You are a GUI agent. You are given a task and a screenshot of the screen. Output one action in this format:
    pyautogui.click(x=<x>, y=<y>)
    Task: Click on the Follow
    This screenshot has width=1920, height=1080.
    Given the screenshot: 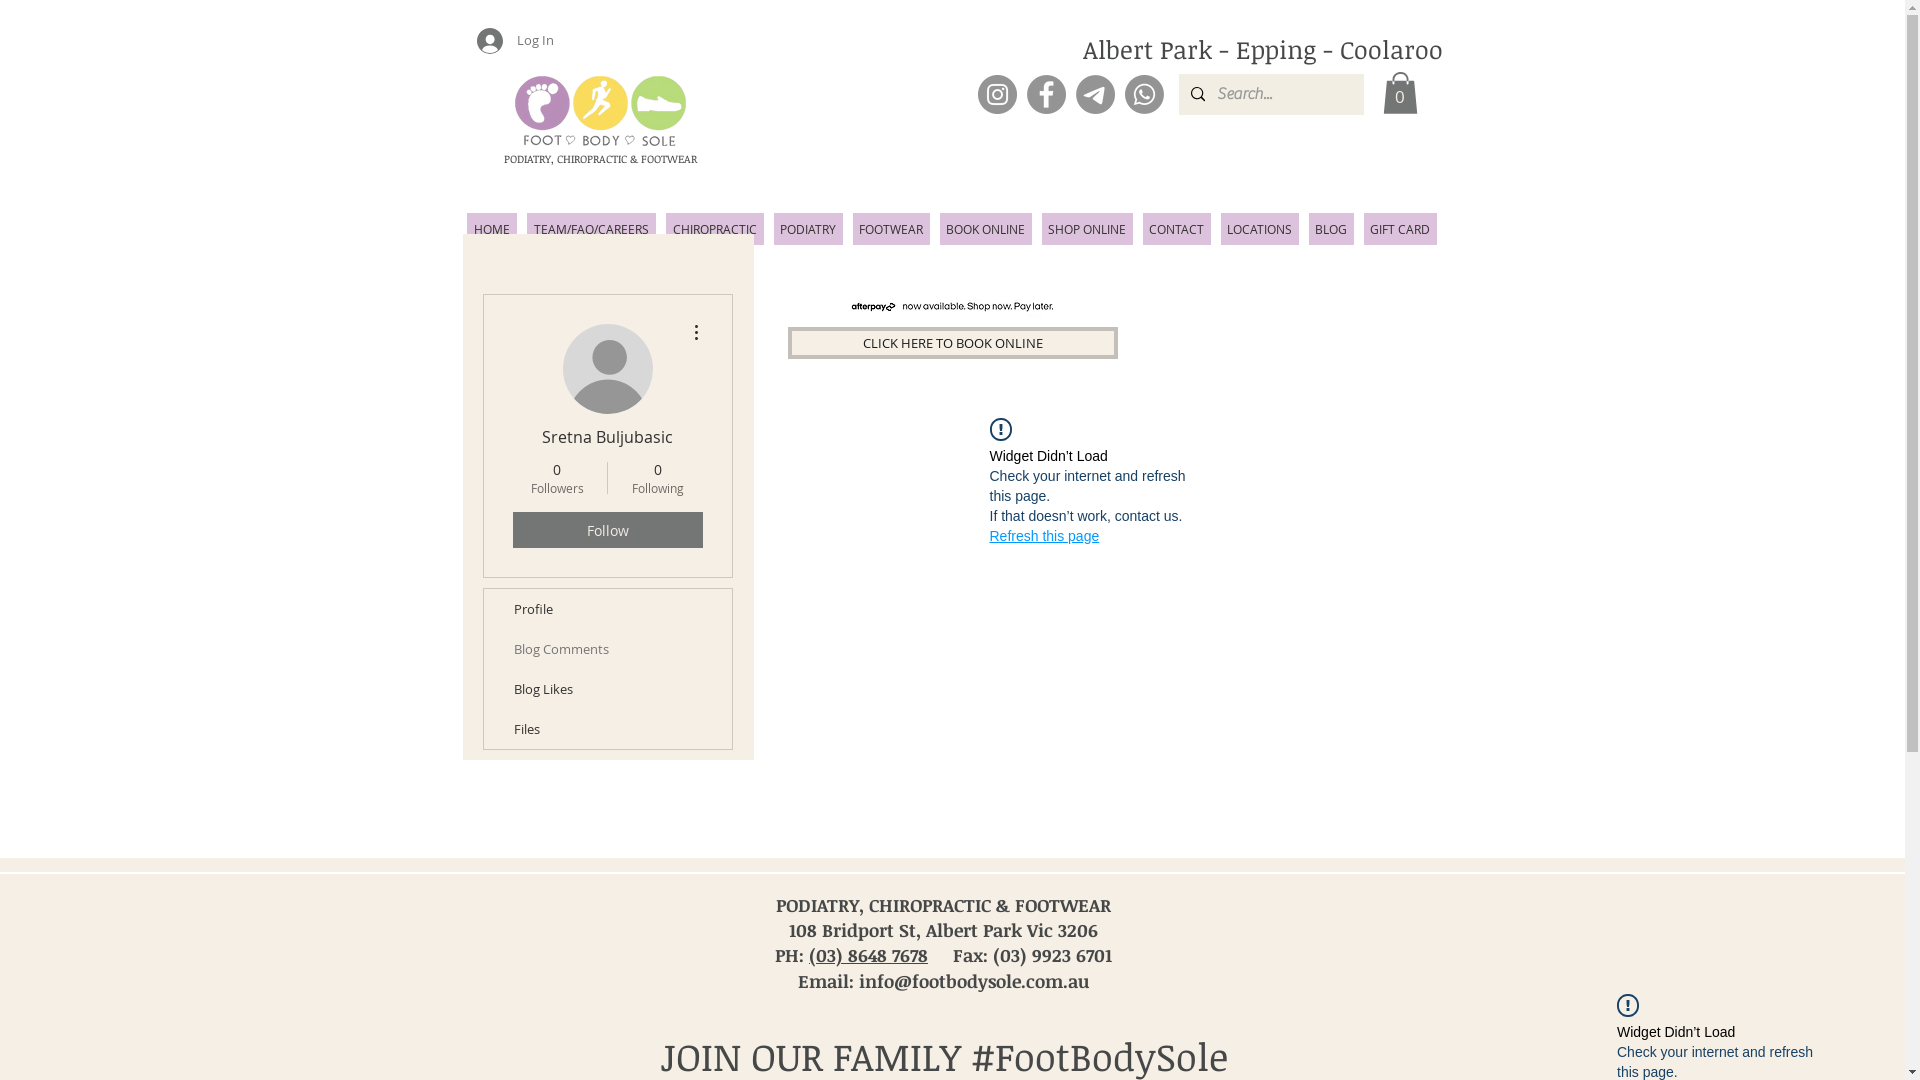 What is the action you would take?
    pyautogui.click(x=607, y=530)
    